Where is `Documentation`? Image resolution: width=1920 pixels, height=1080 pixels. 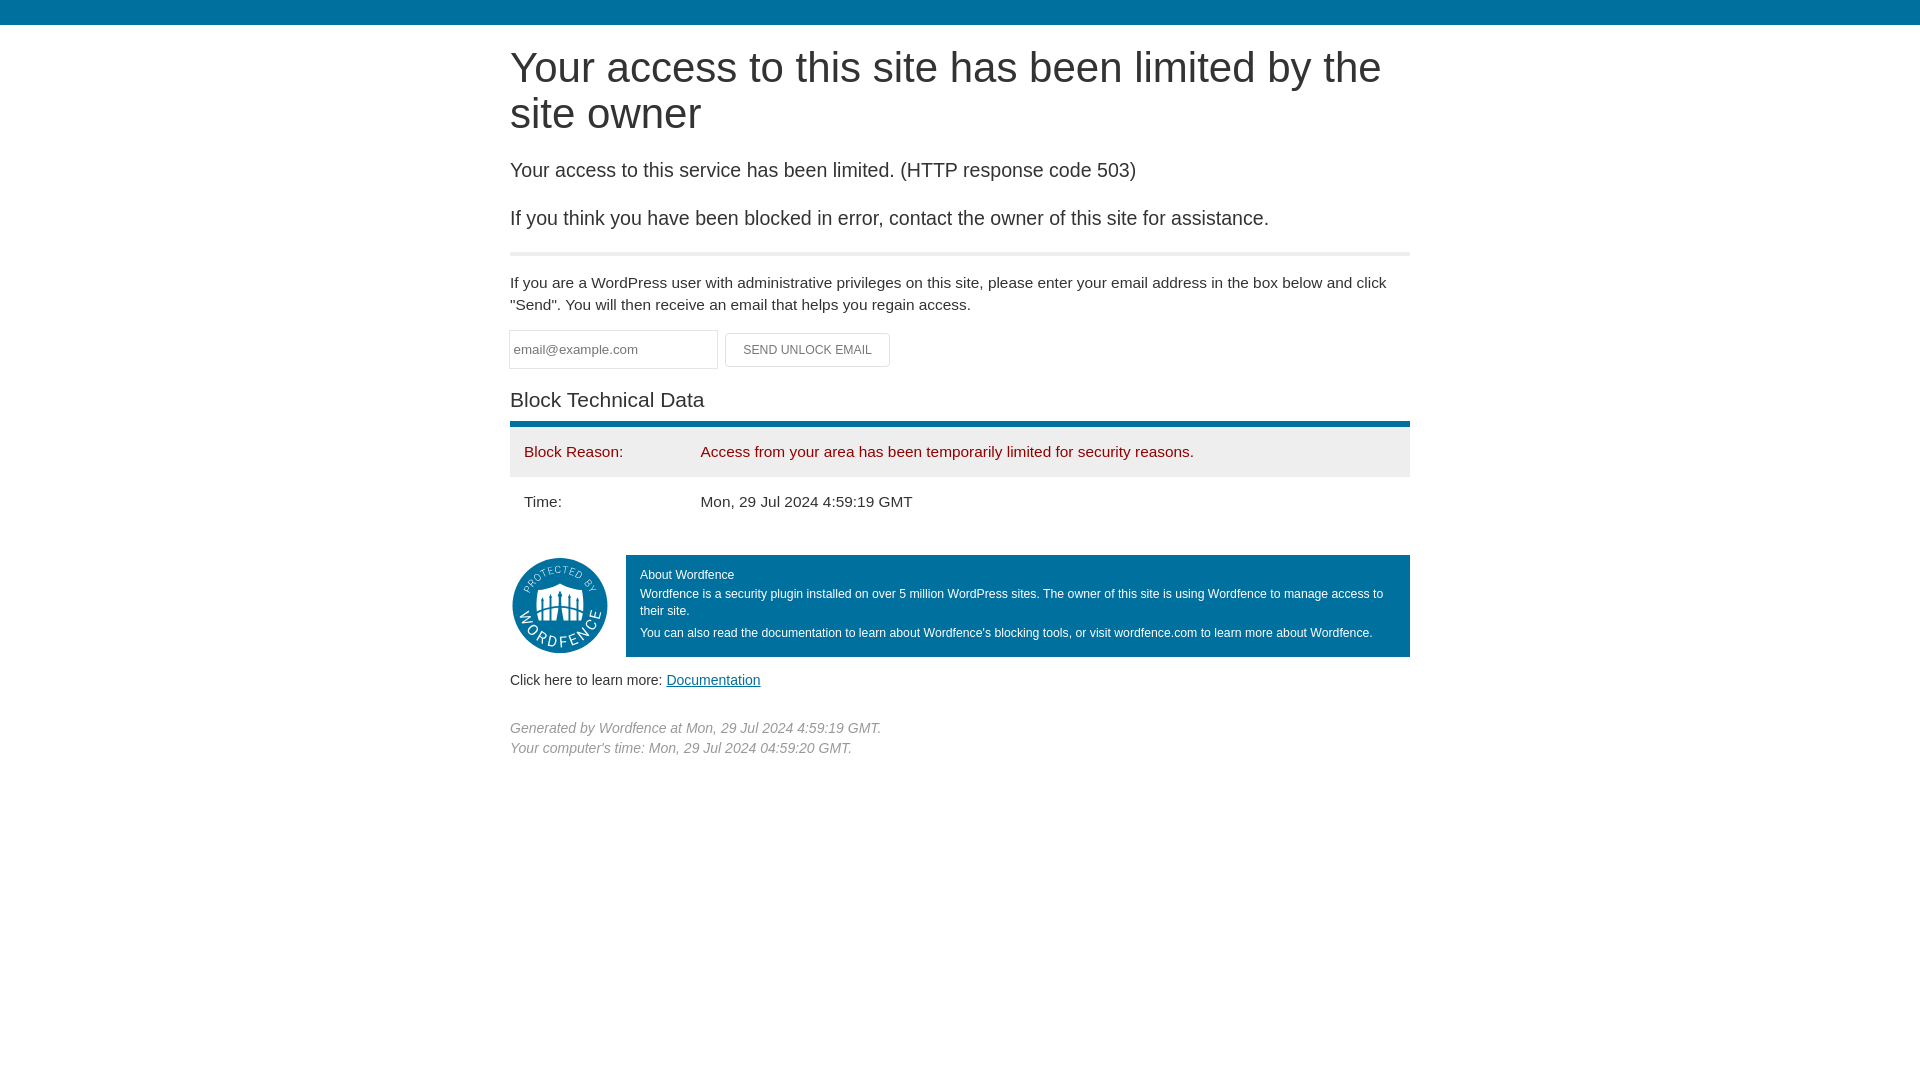
Documentation is located at coordinates (713, 679).